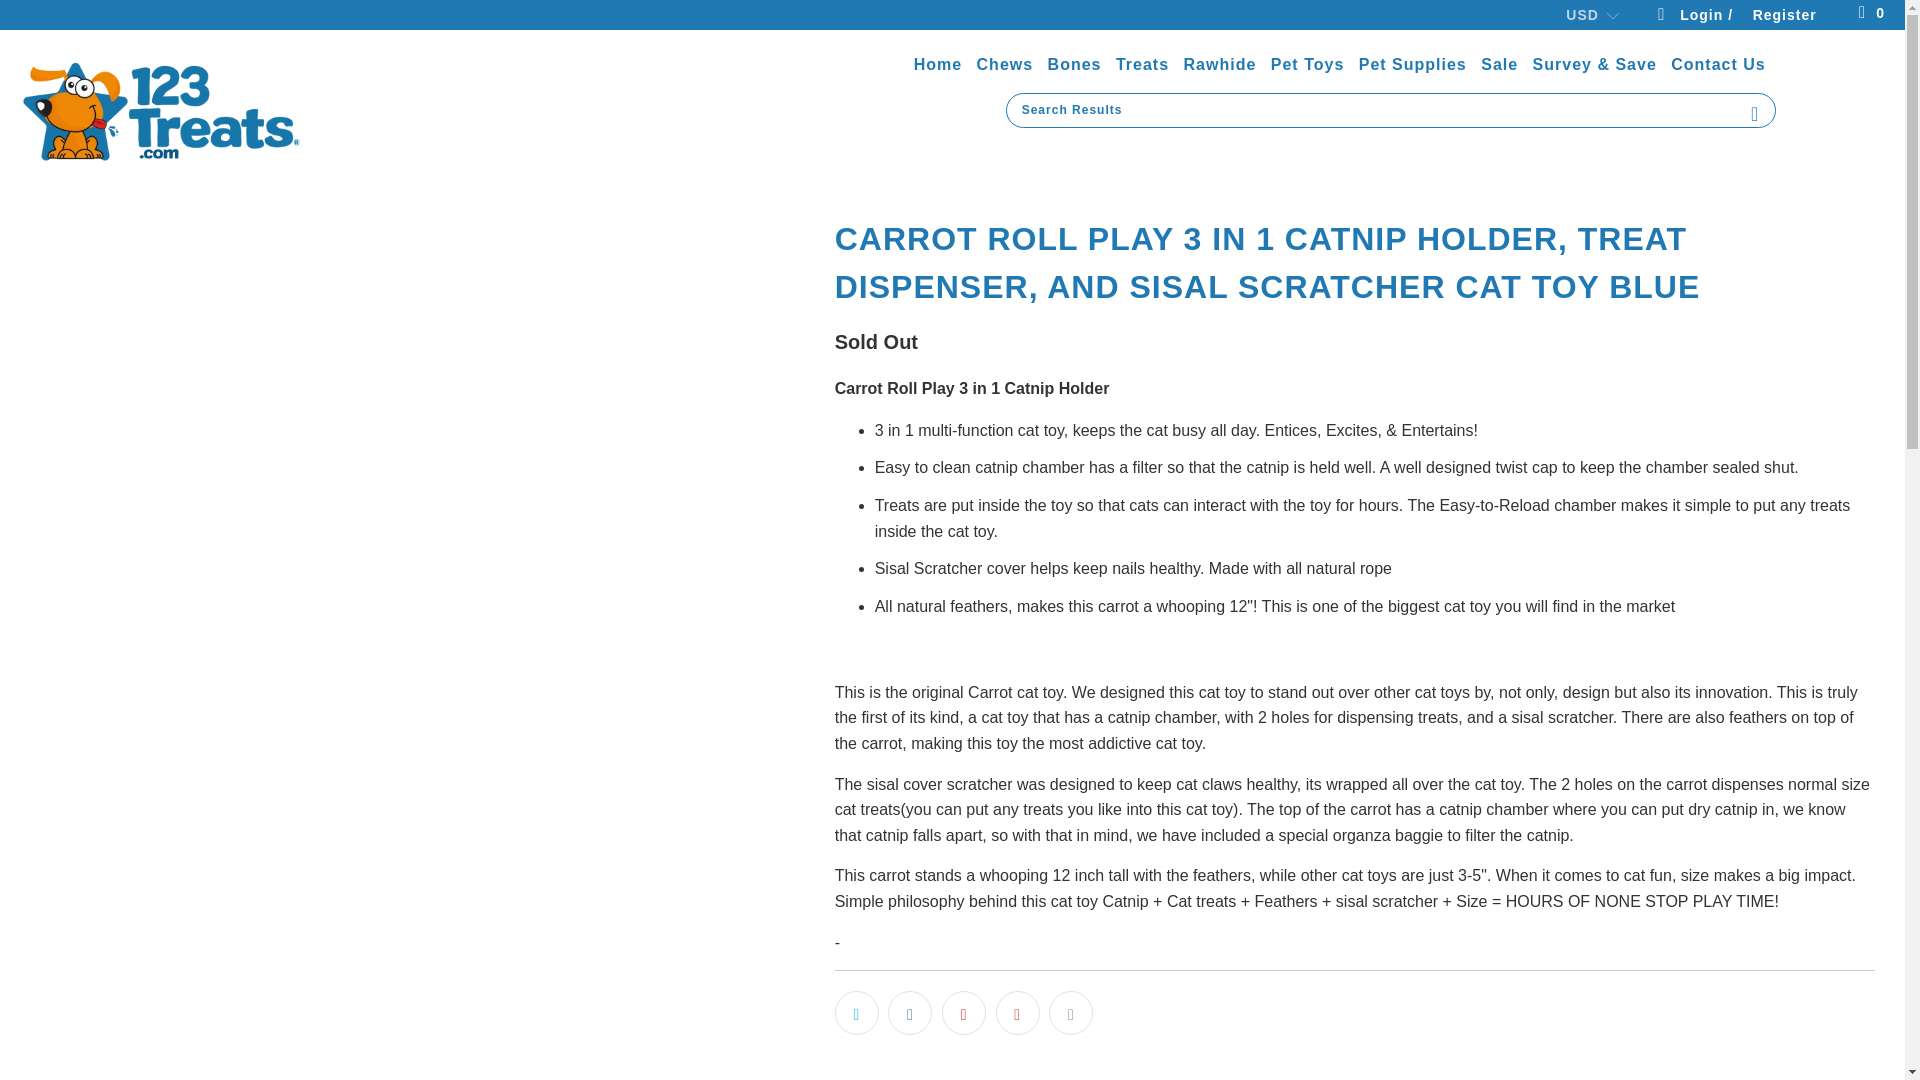 This screenshot has width=1920, height=1080. What do you see at coordinates (937, 64) in the screenshot?
I see `Home` at bounding box center [937, 64].